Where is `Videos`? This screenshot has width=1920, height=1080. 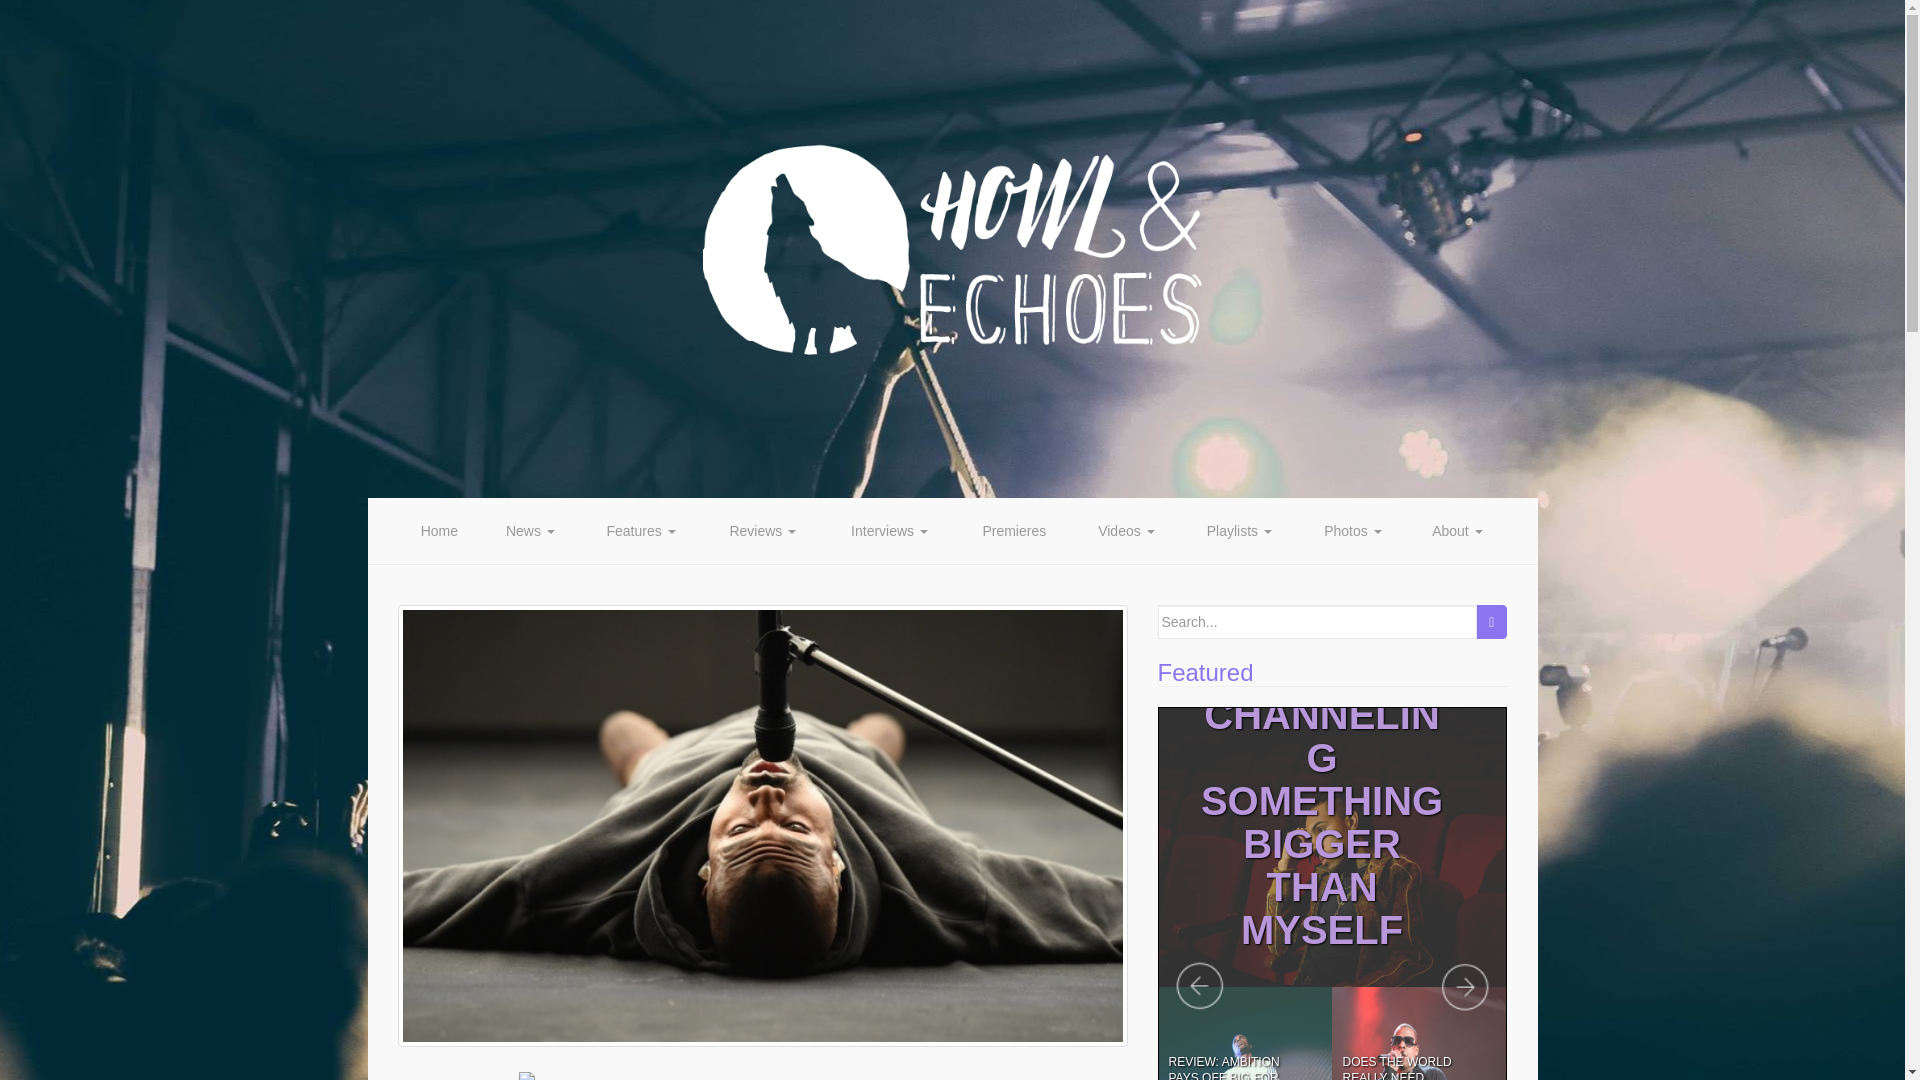
Videos is located at coordinates (1126, 530).